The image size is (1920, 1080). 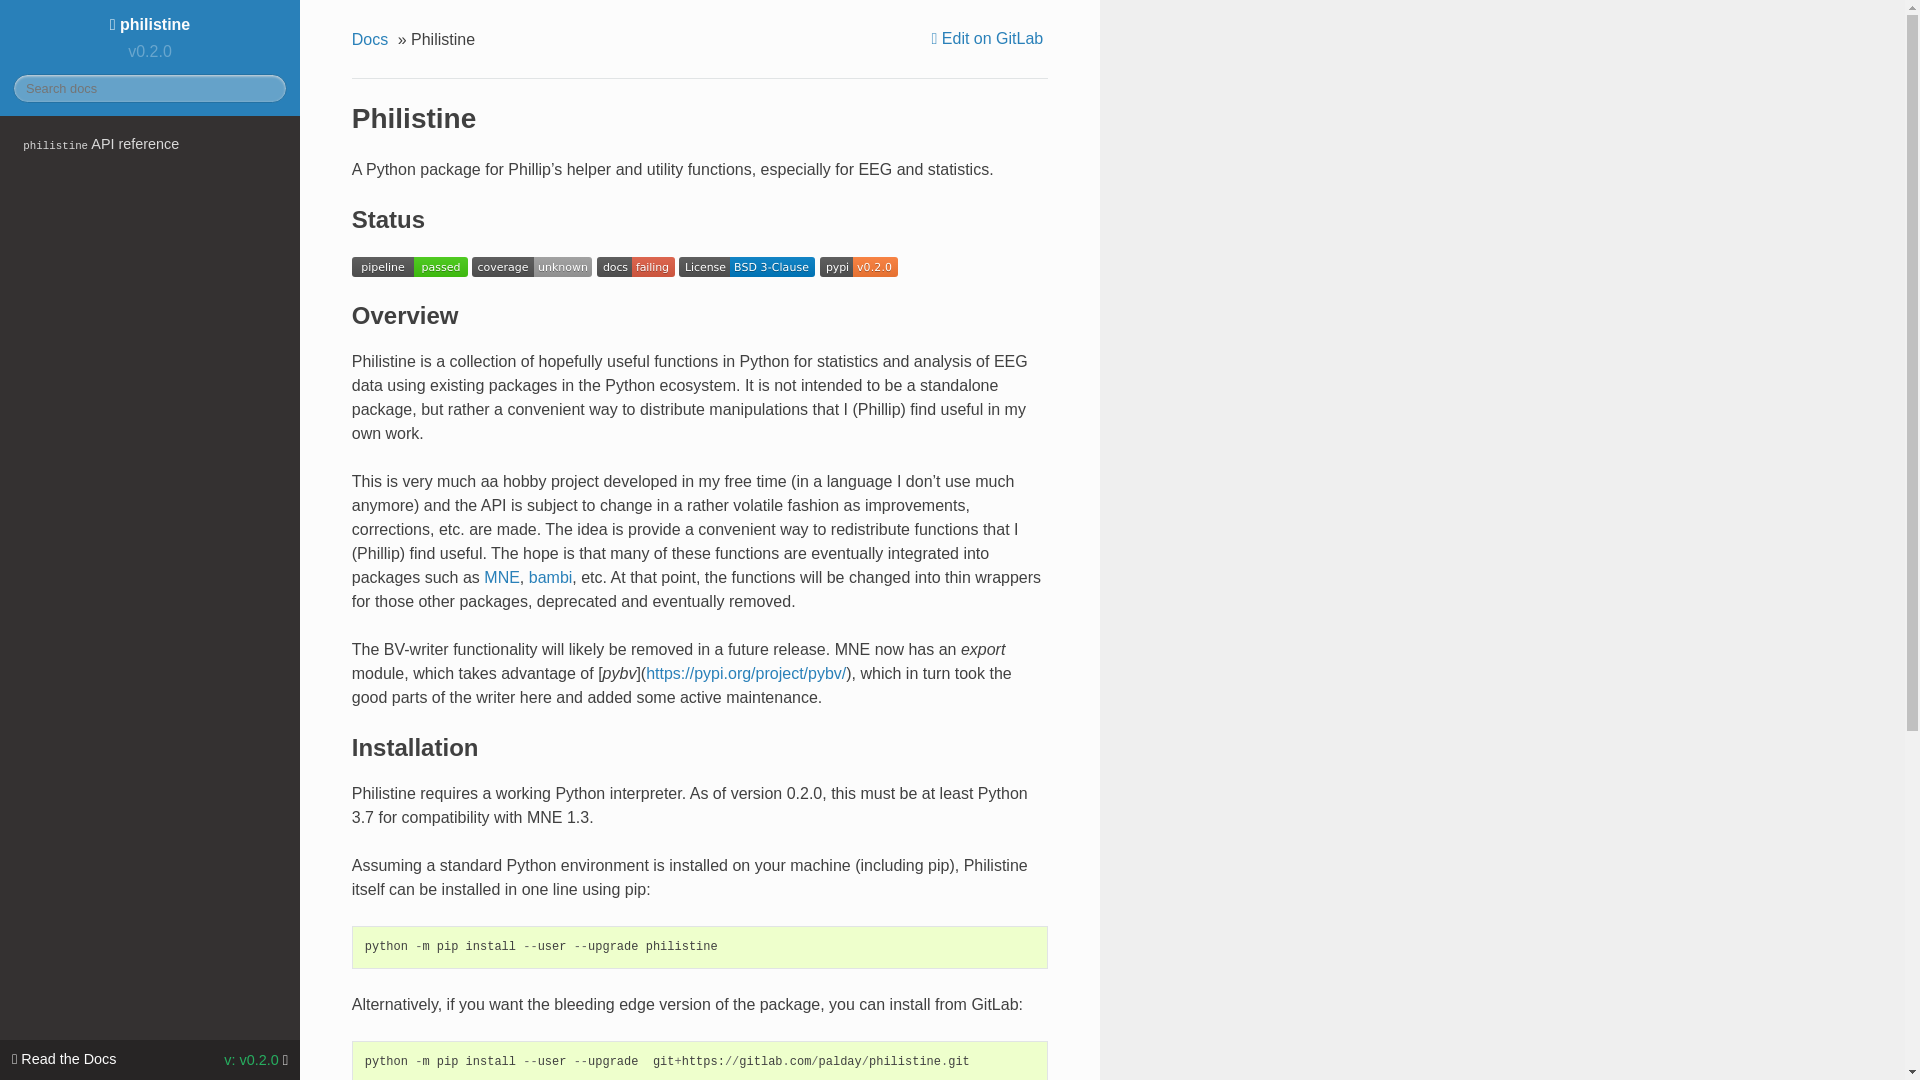 I want to click on philistine, so click(x=150, y=24).